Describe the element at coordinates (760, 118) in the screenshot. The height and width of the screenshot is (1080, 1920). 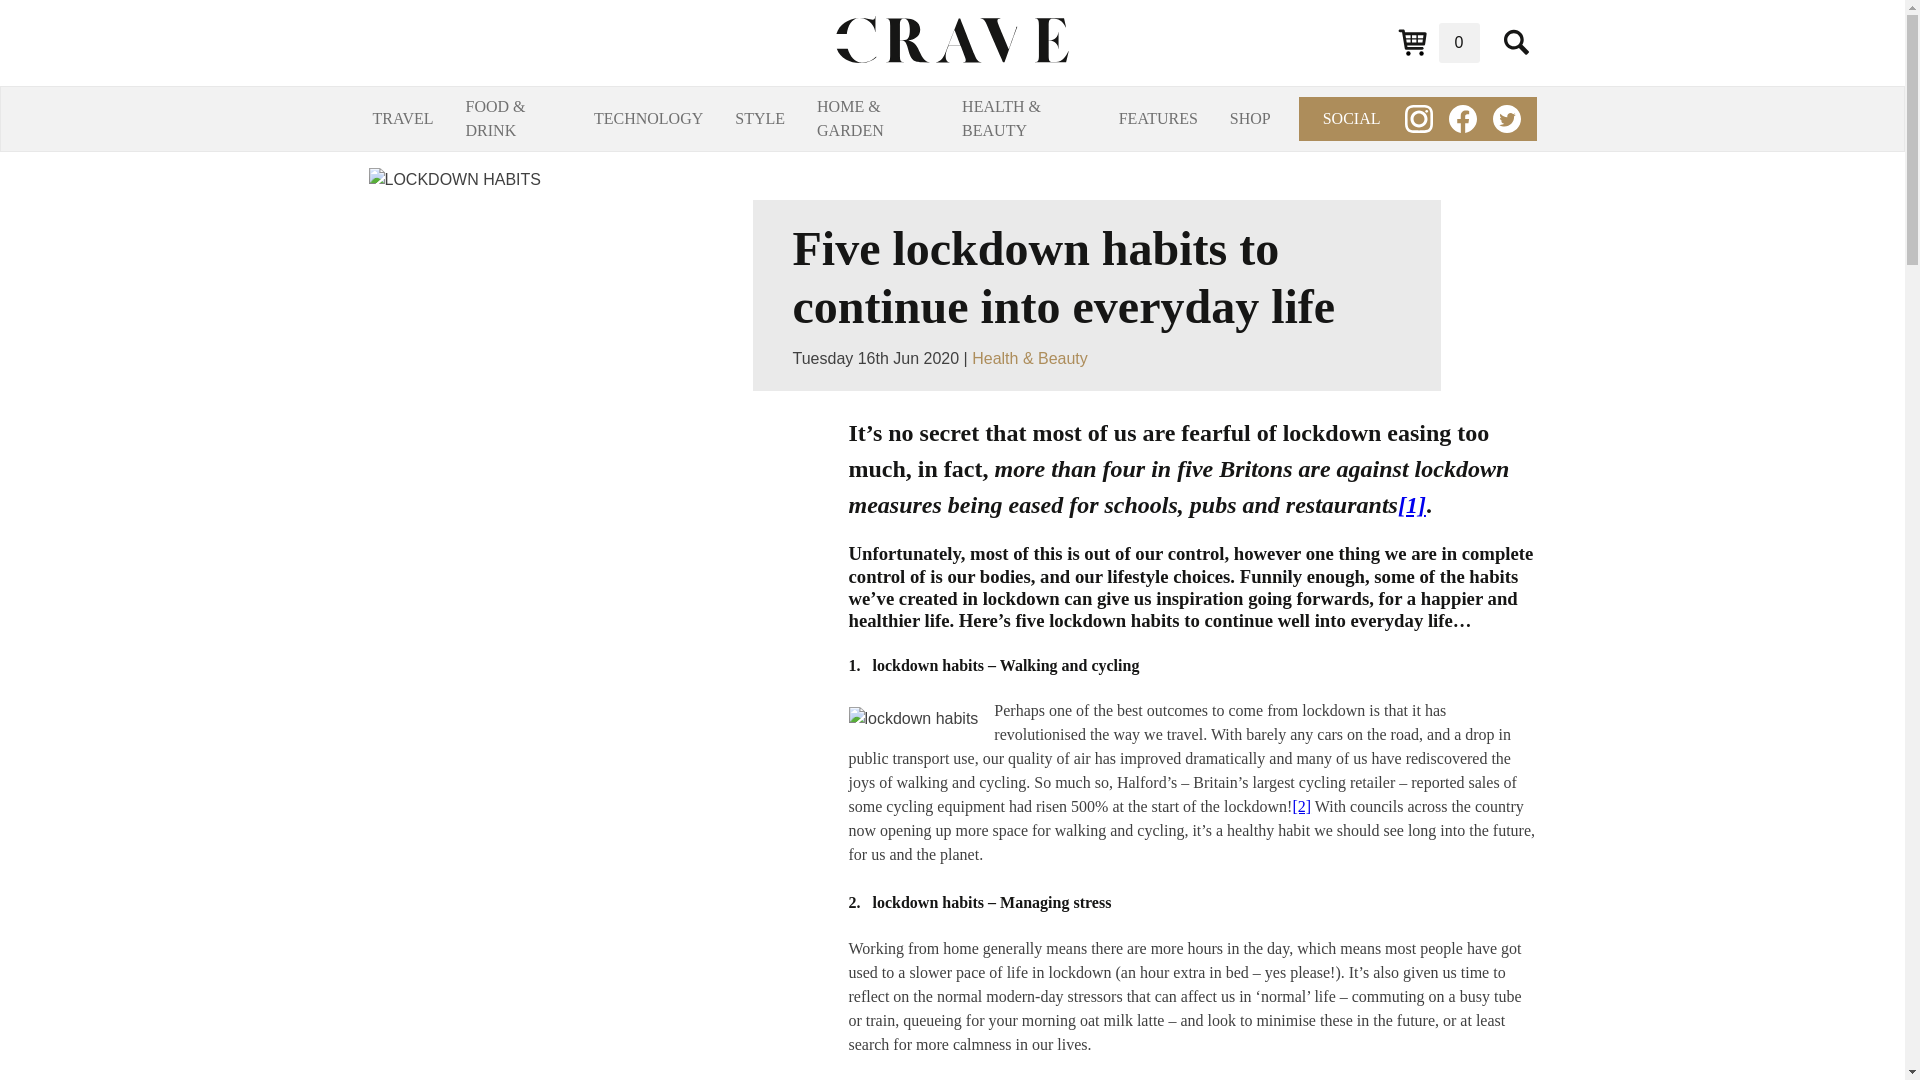
I see `STYLE` at that location.